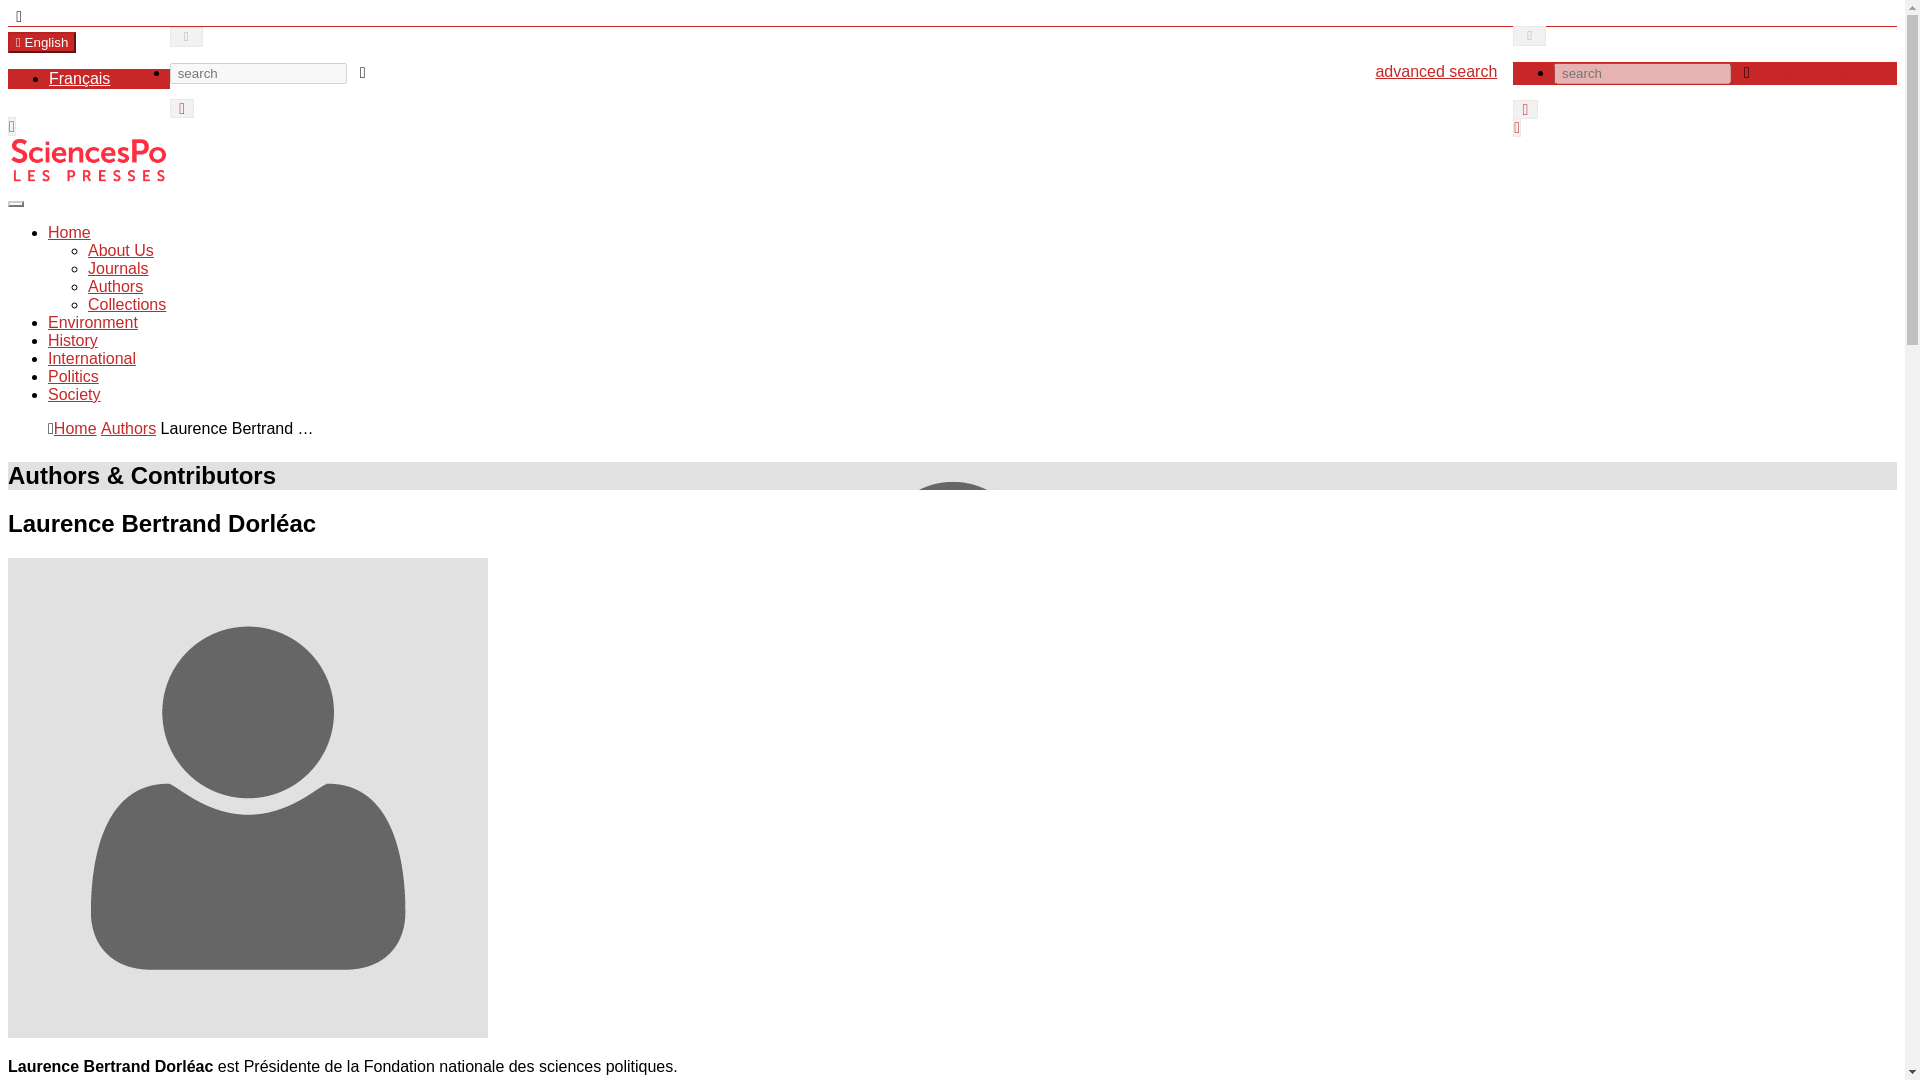 The height and width of the screenshot is (1080, 1920). Describe the element at coordinates (120, 250) in the screenshot. I see `About Us` at that location.